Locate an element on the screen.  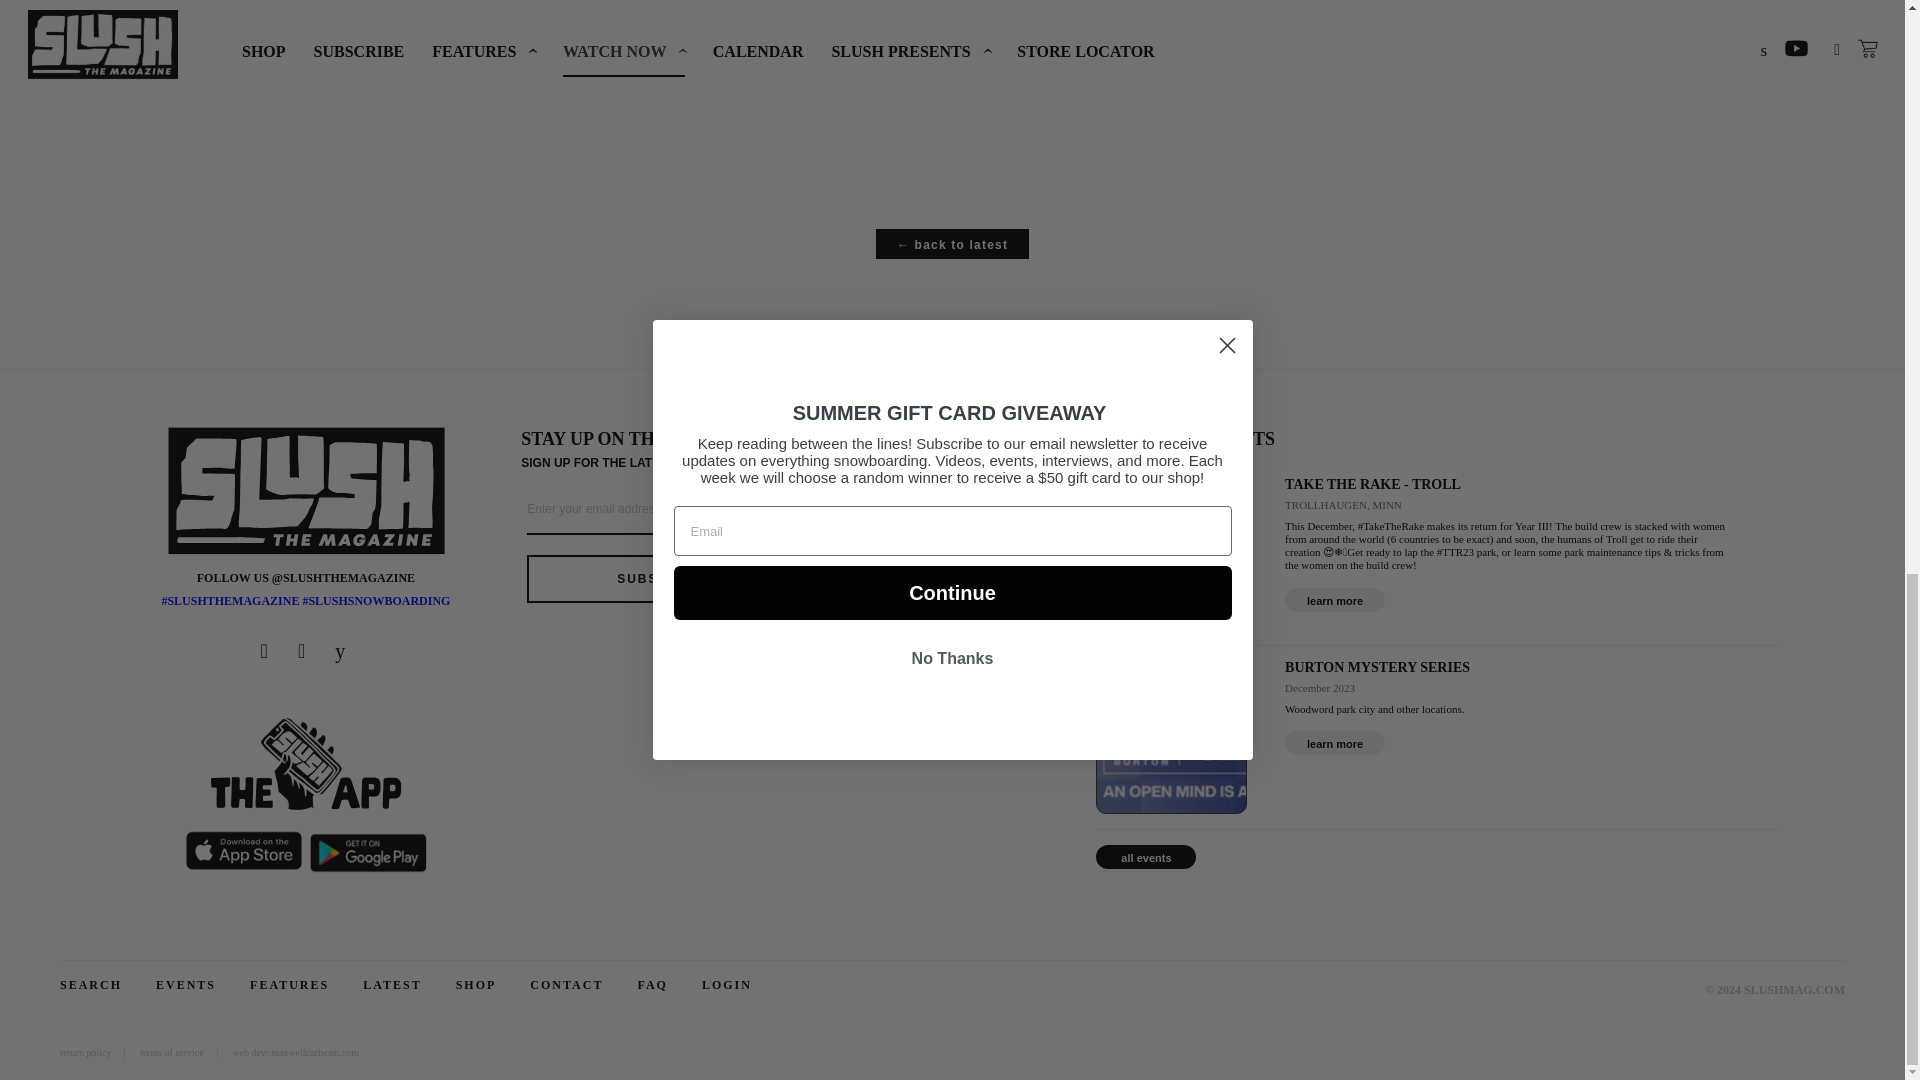
Slush Magazine on Facebook is located at coordinates (268, 652).